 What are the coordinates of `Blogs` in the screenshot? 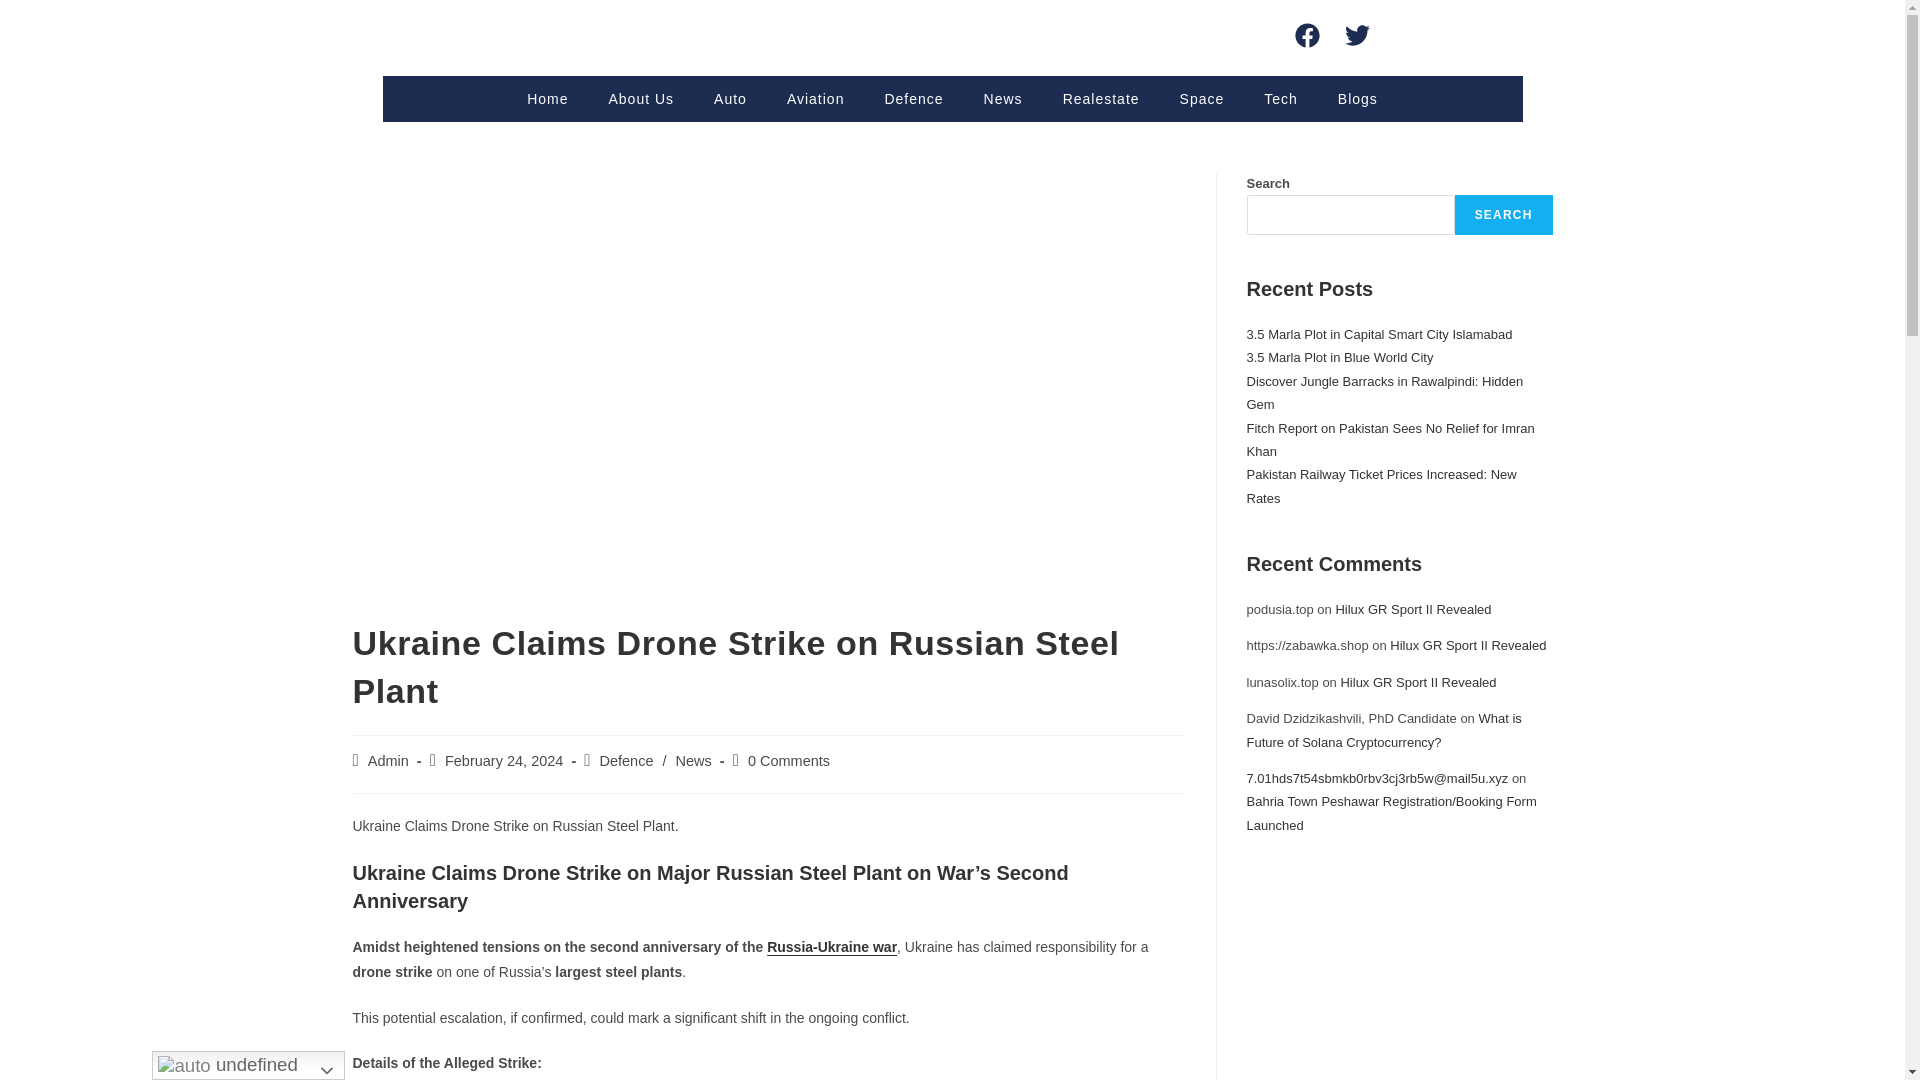 It's located at (1357, 98).